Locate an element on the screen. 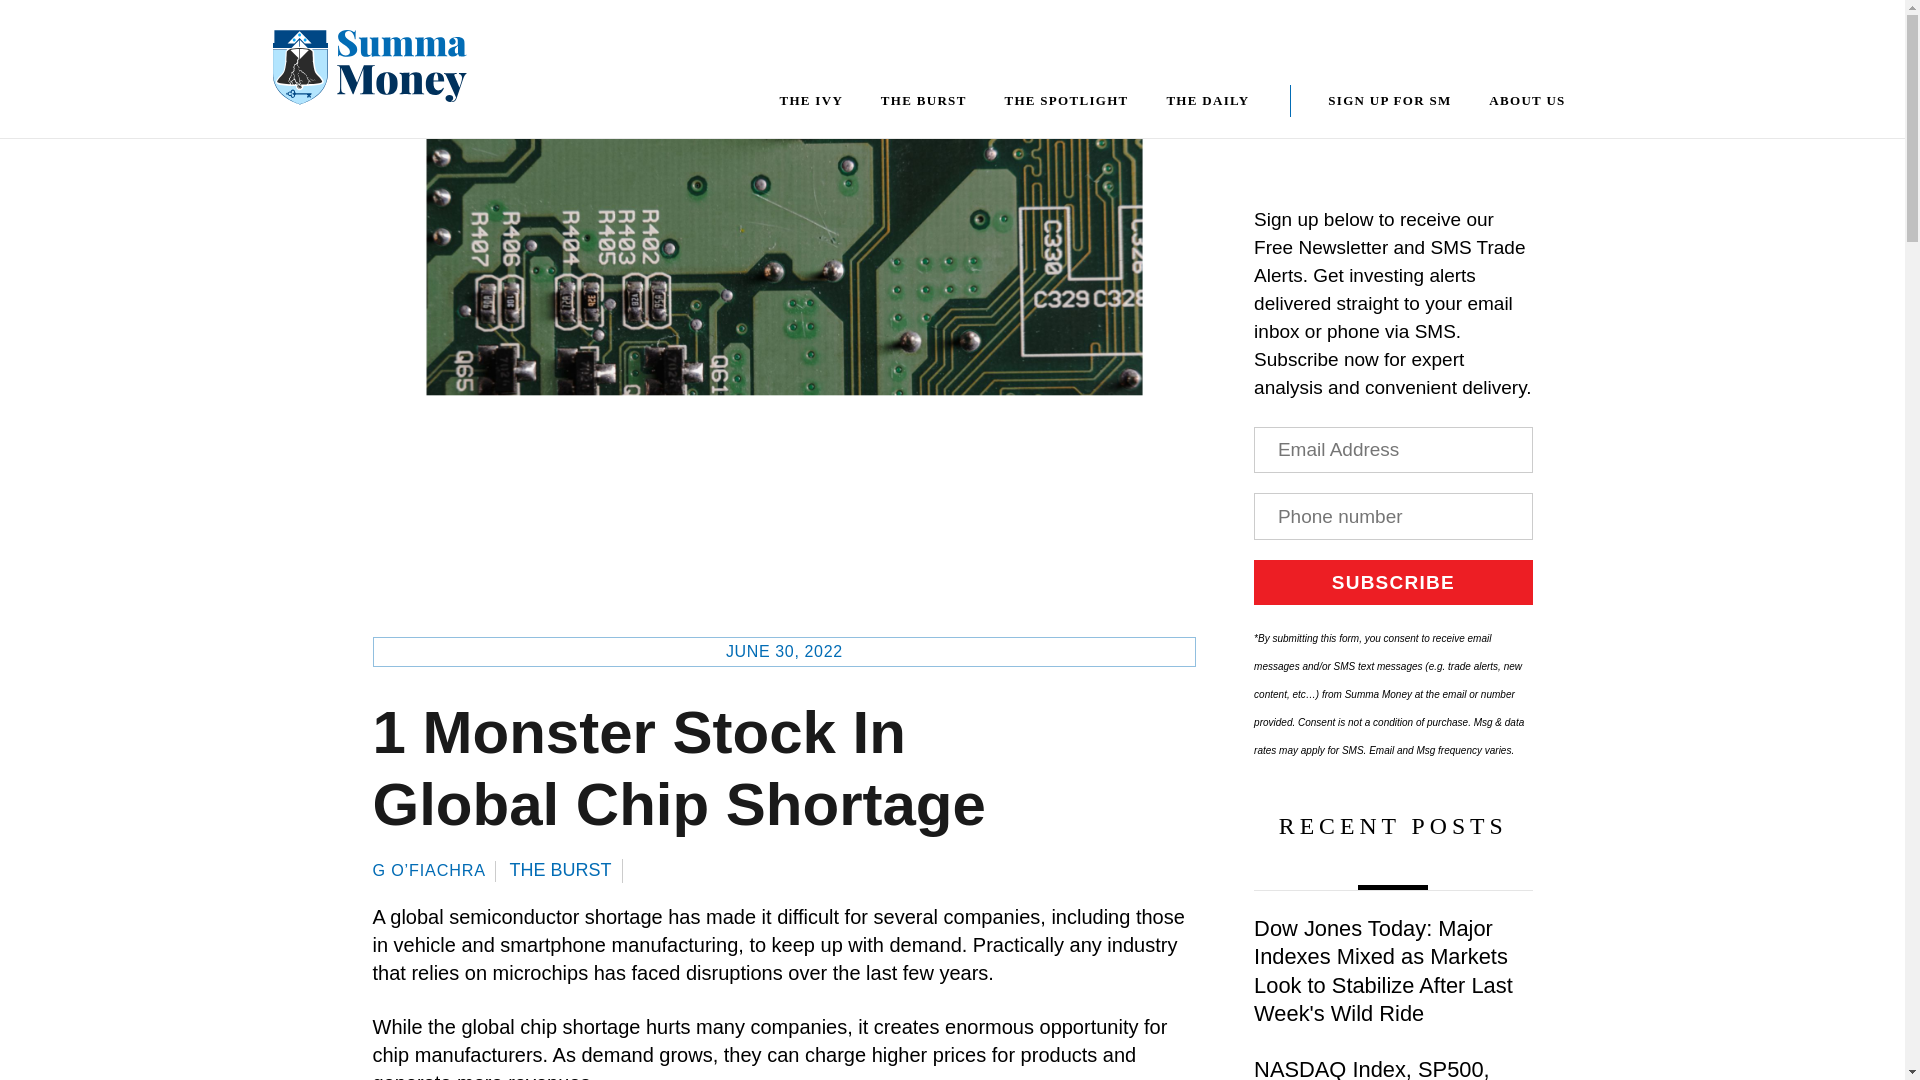  1 Monster Stock In Global Chip Shortage is located at coordinates (678, 768).